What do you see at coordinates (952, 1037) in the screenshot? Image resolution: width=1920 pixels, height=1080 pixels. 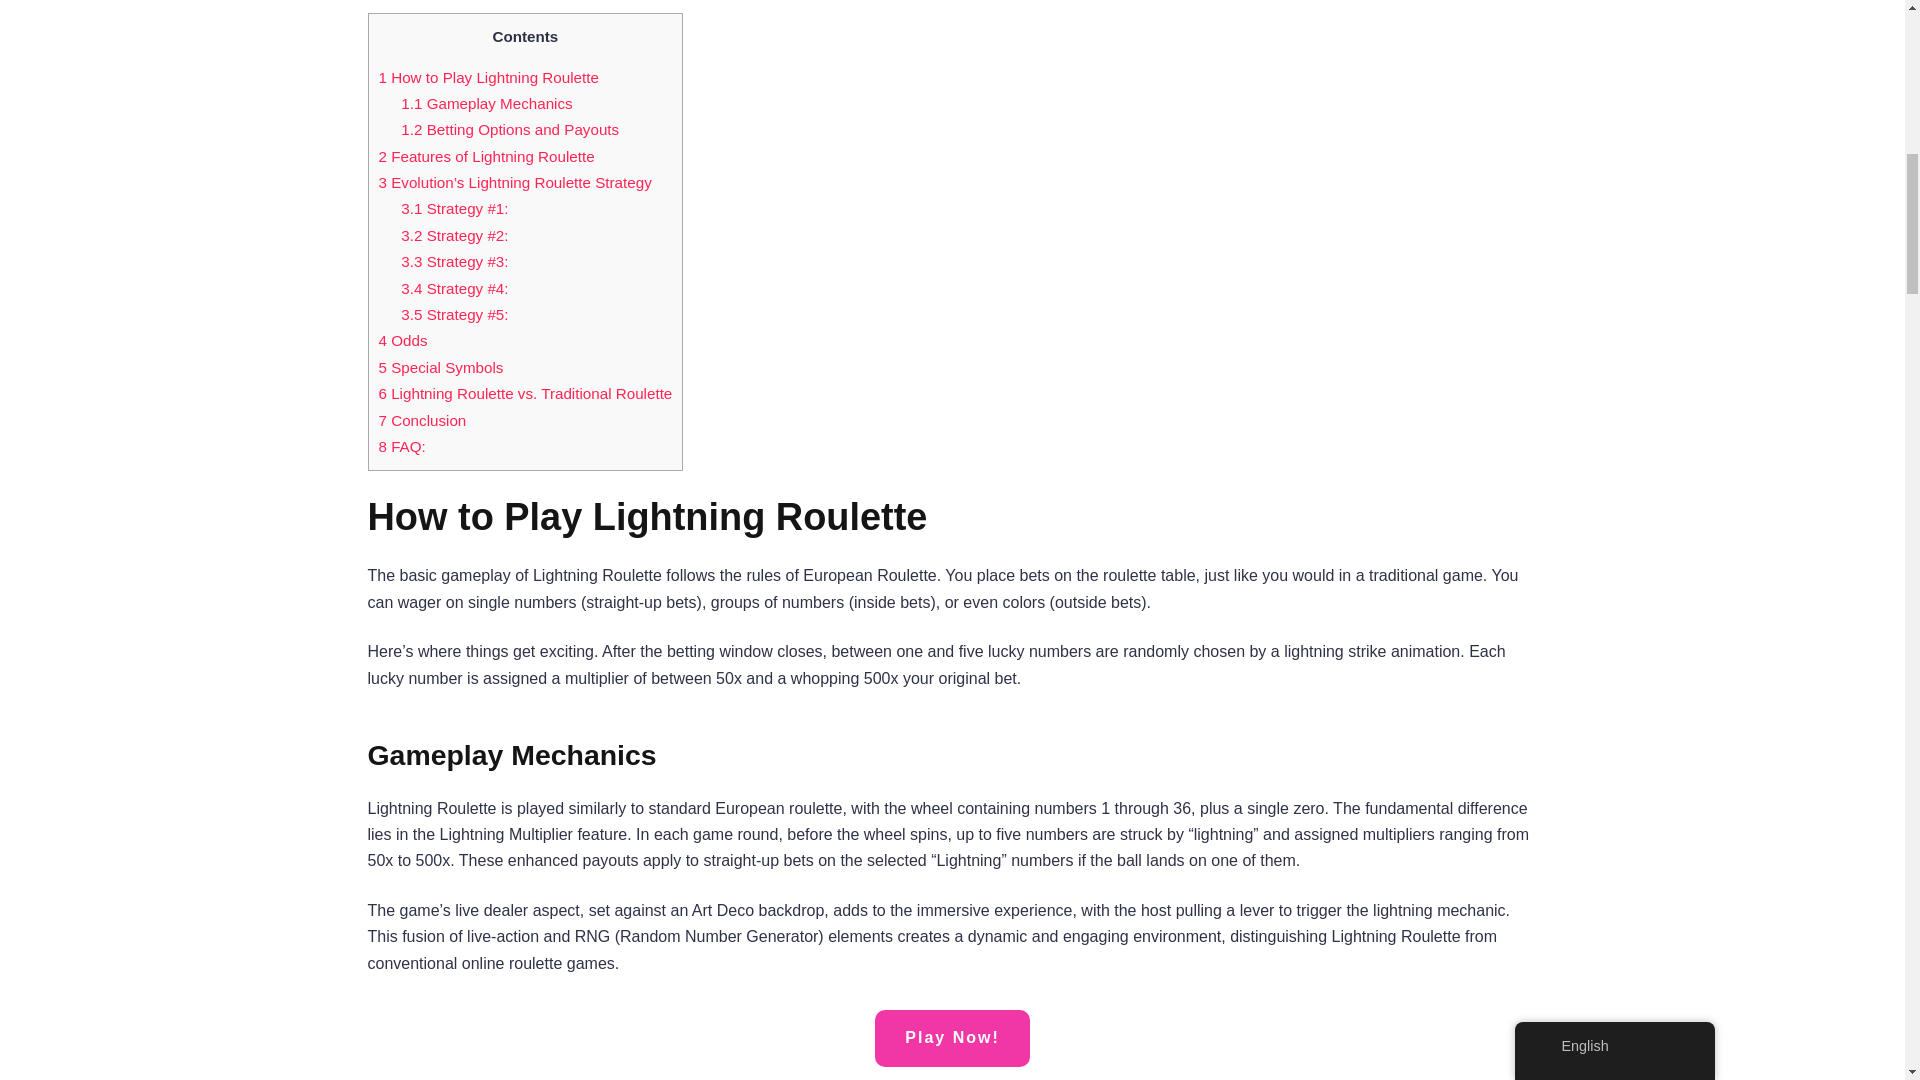 I see `Play Now!` at bounding box center [952, 1037].